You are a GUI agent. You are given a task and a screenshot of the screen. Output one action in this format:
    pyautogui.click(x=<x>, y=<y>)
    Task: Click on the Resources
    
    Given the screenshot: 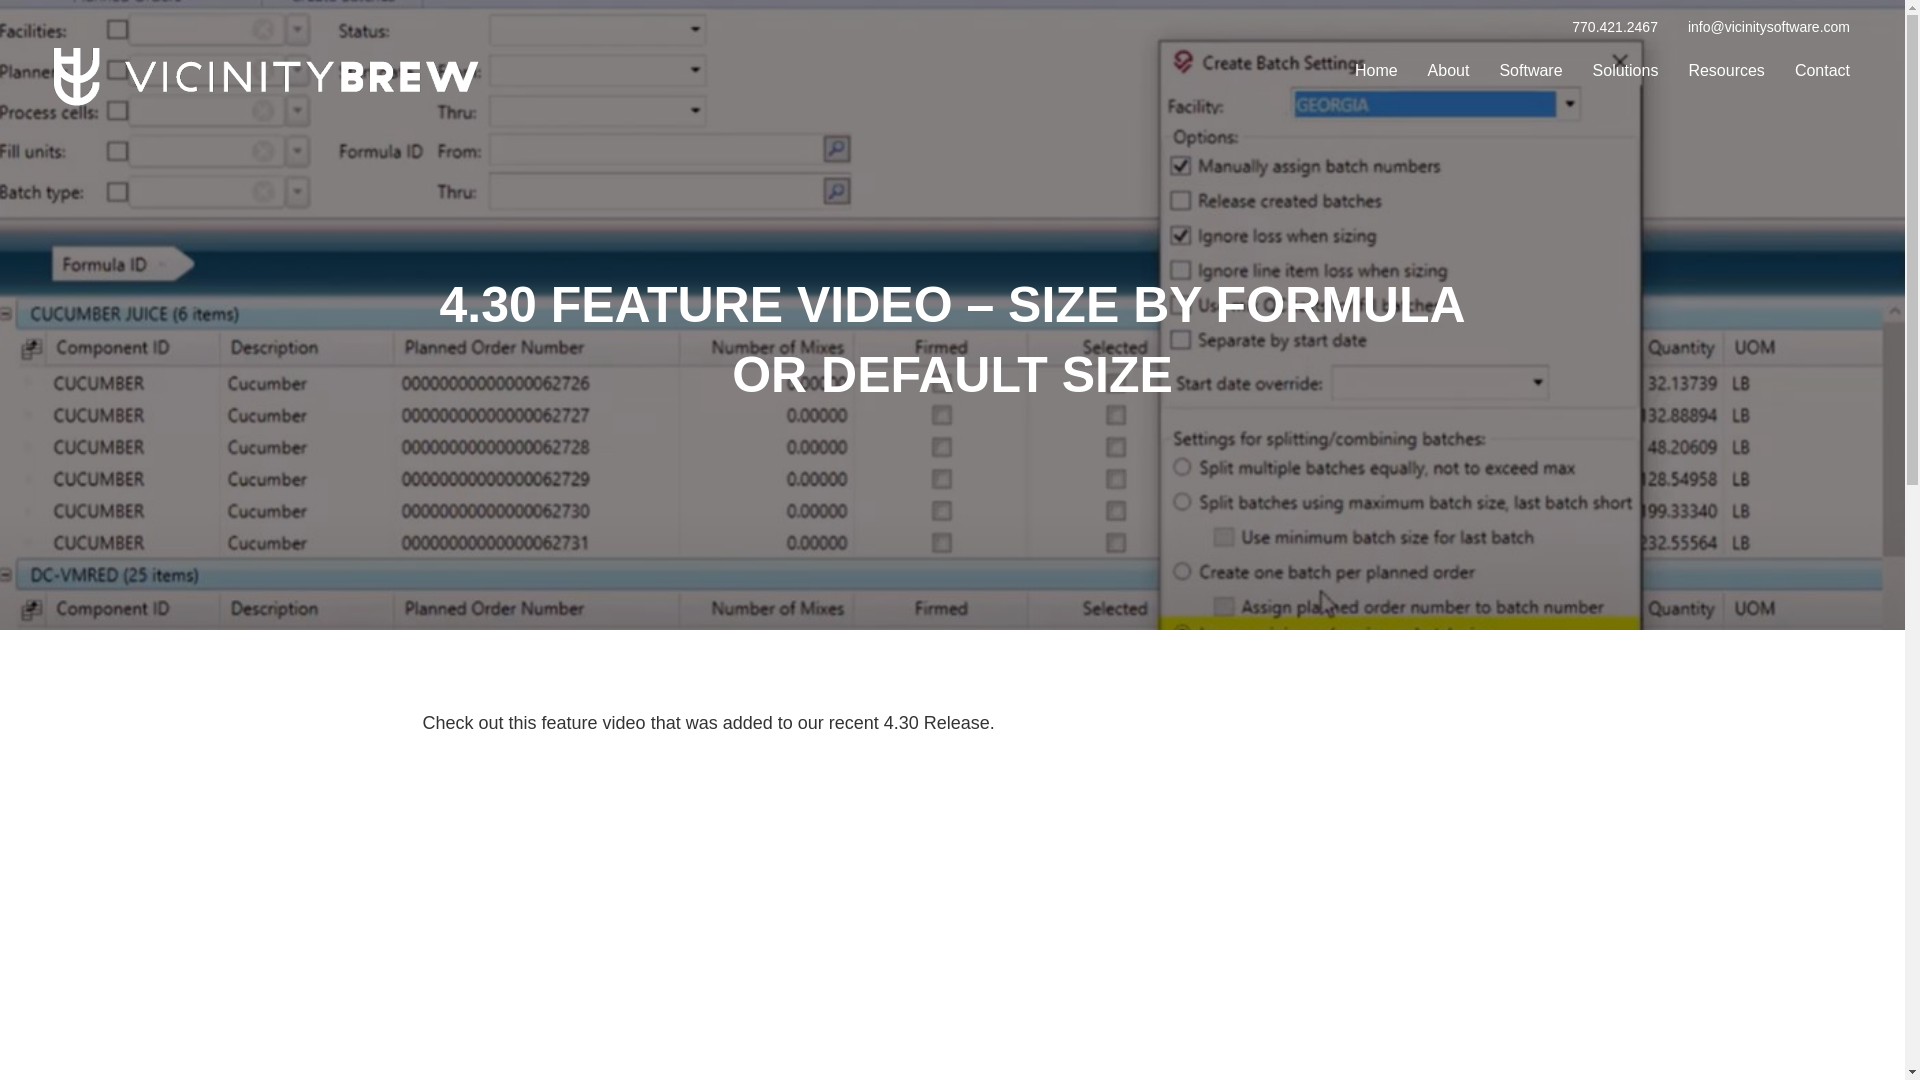 What is the action you would take?
    pyautogui.click(x=1726, y=69)
    